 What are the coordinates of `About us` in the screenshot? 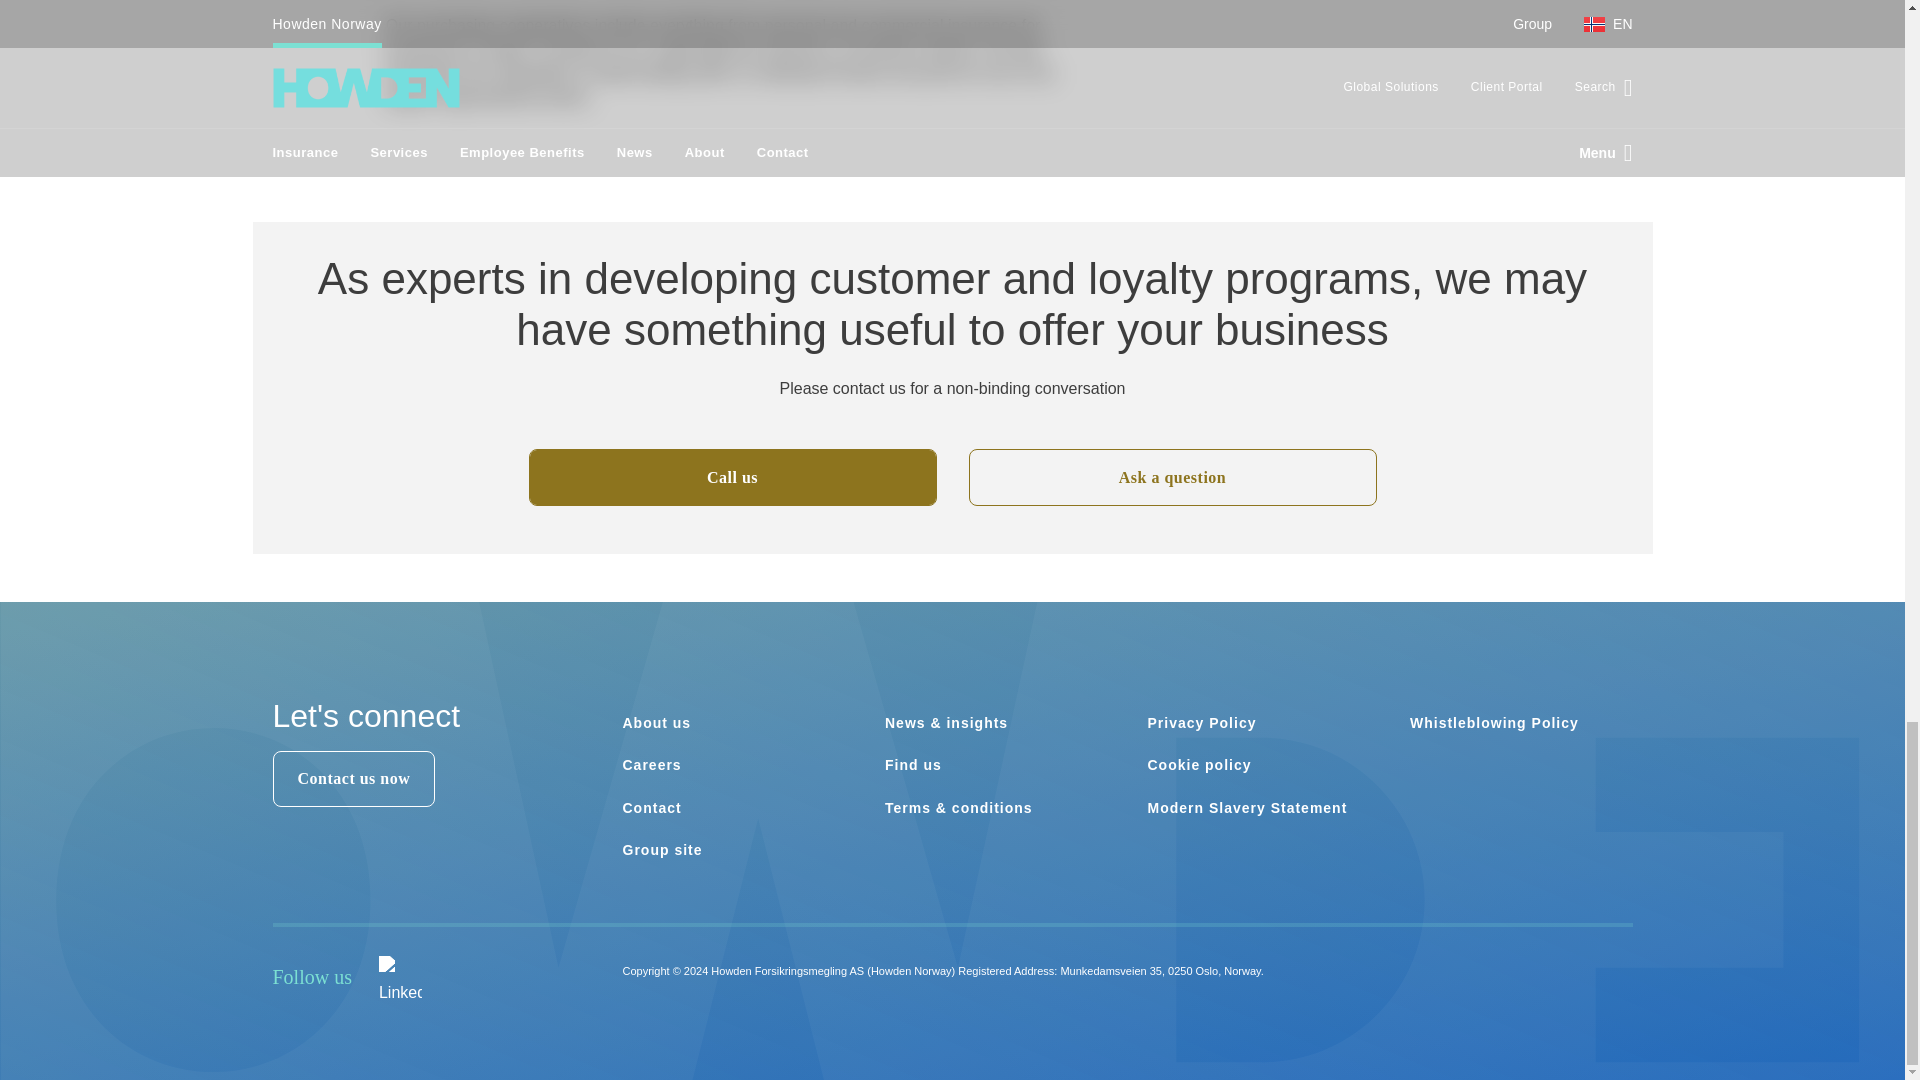 It's located at (656, 722).